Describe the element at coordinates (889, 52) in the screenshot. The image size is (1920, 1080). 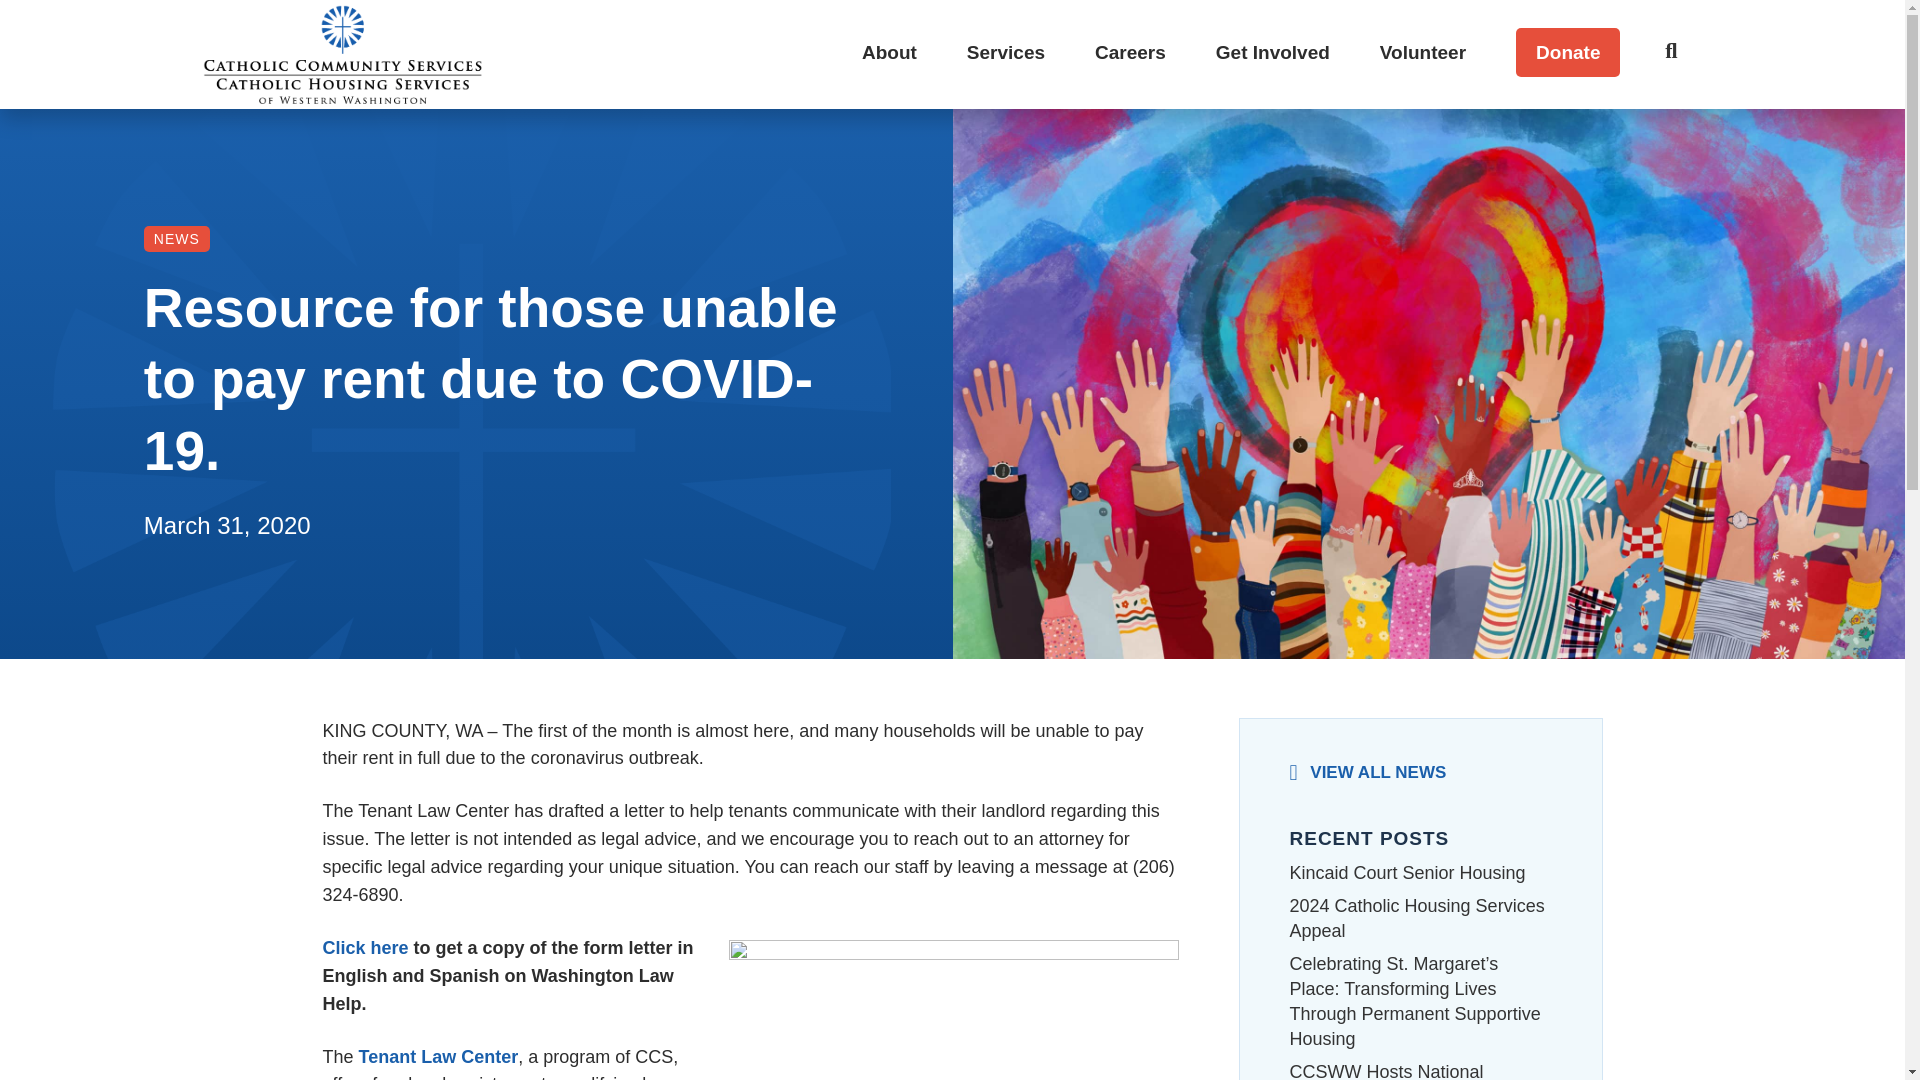
I see `About` at that location.